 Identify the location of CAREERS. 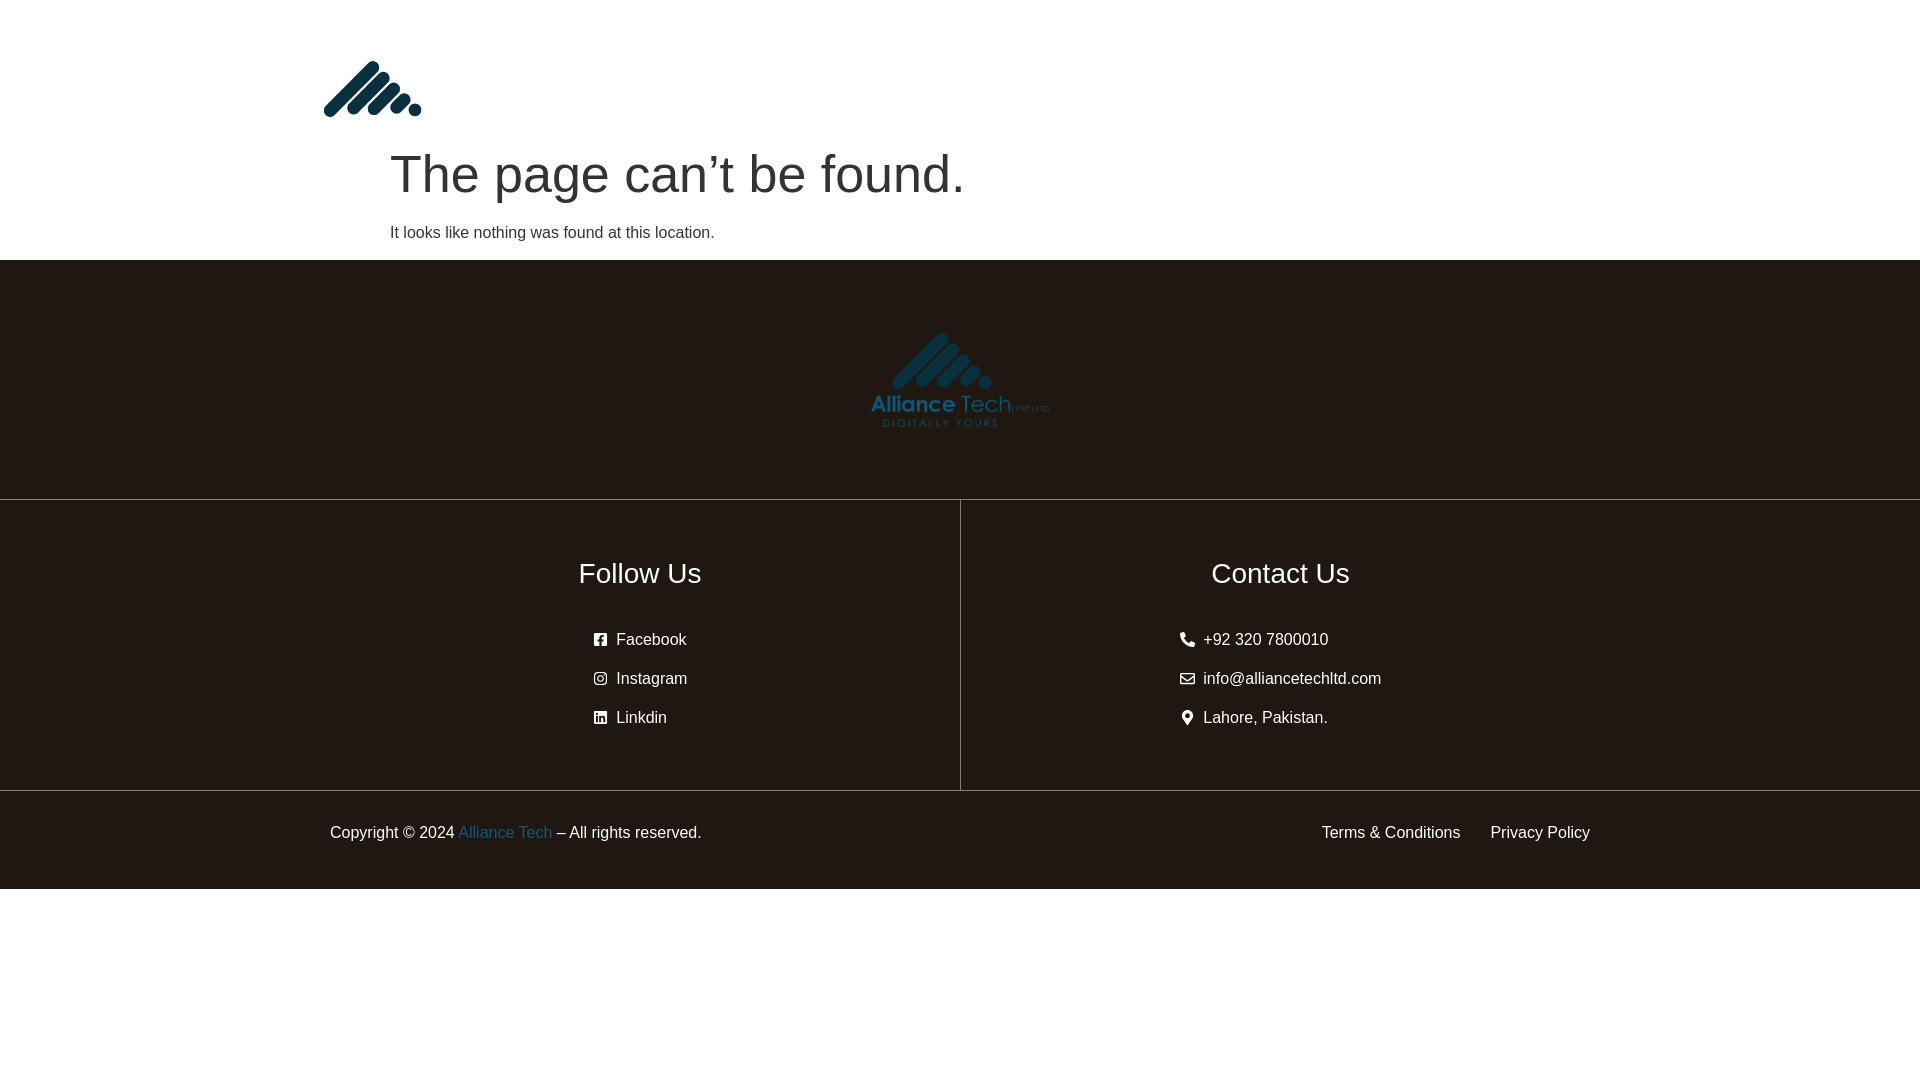
(1412, 82).